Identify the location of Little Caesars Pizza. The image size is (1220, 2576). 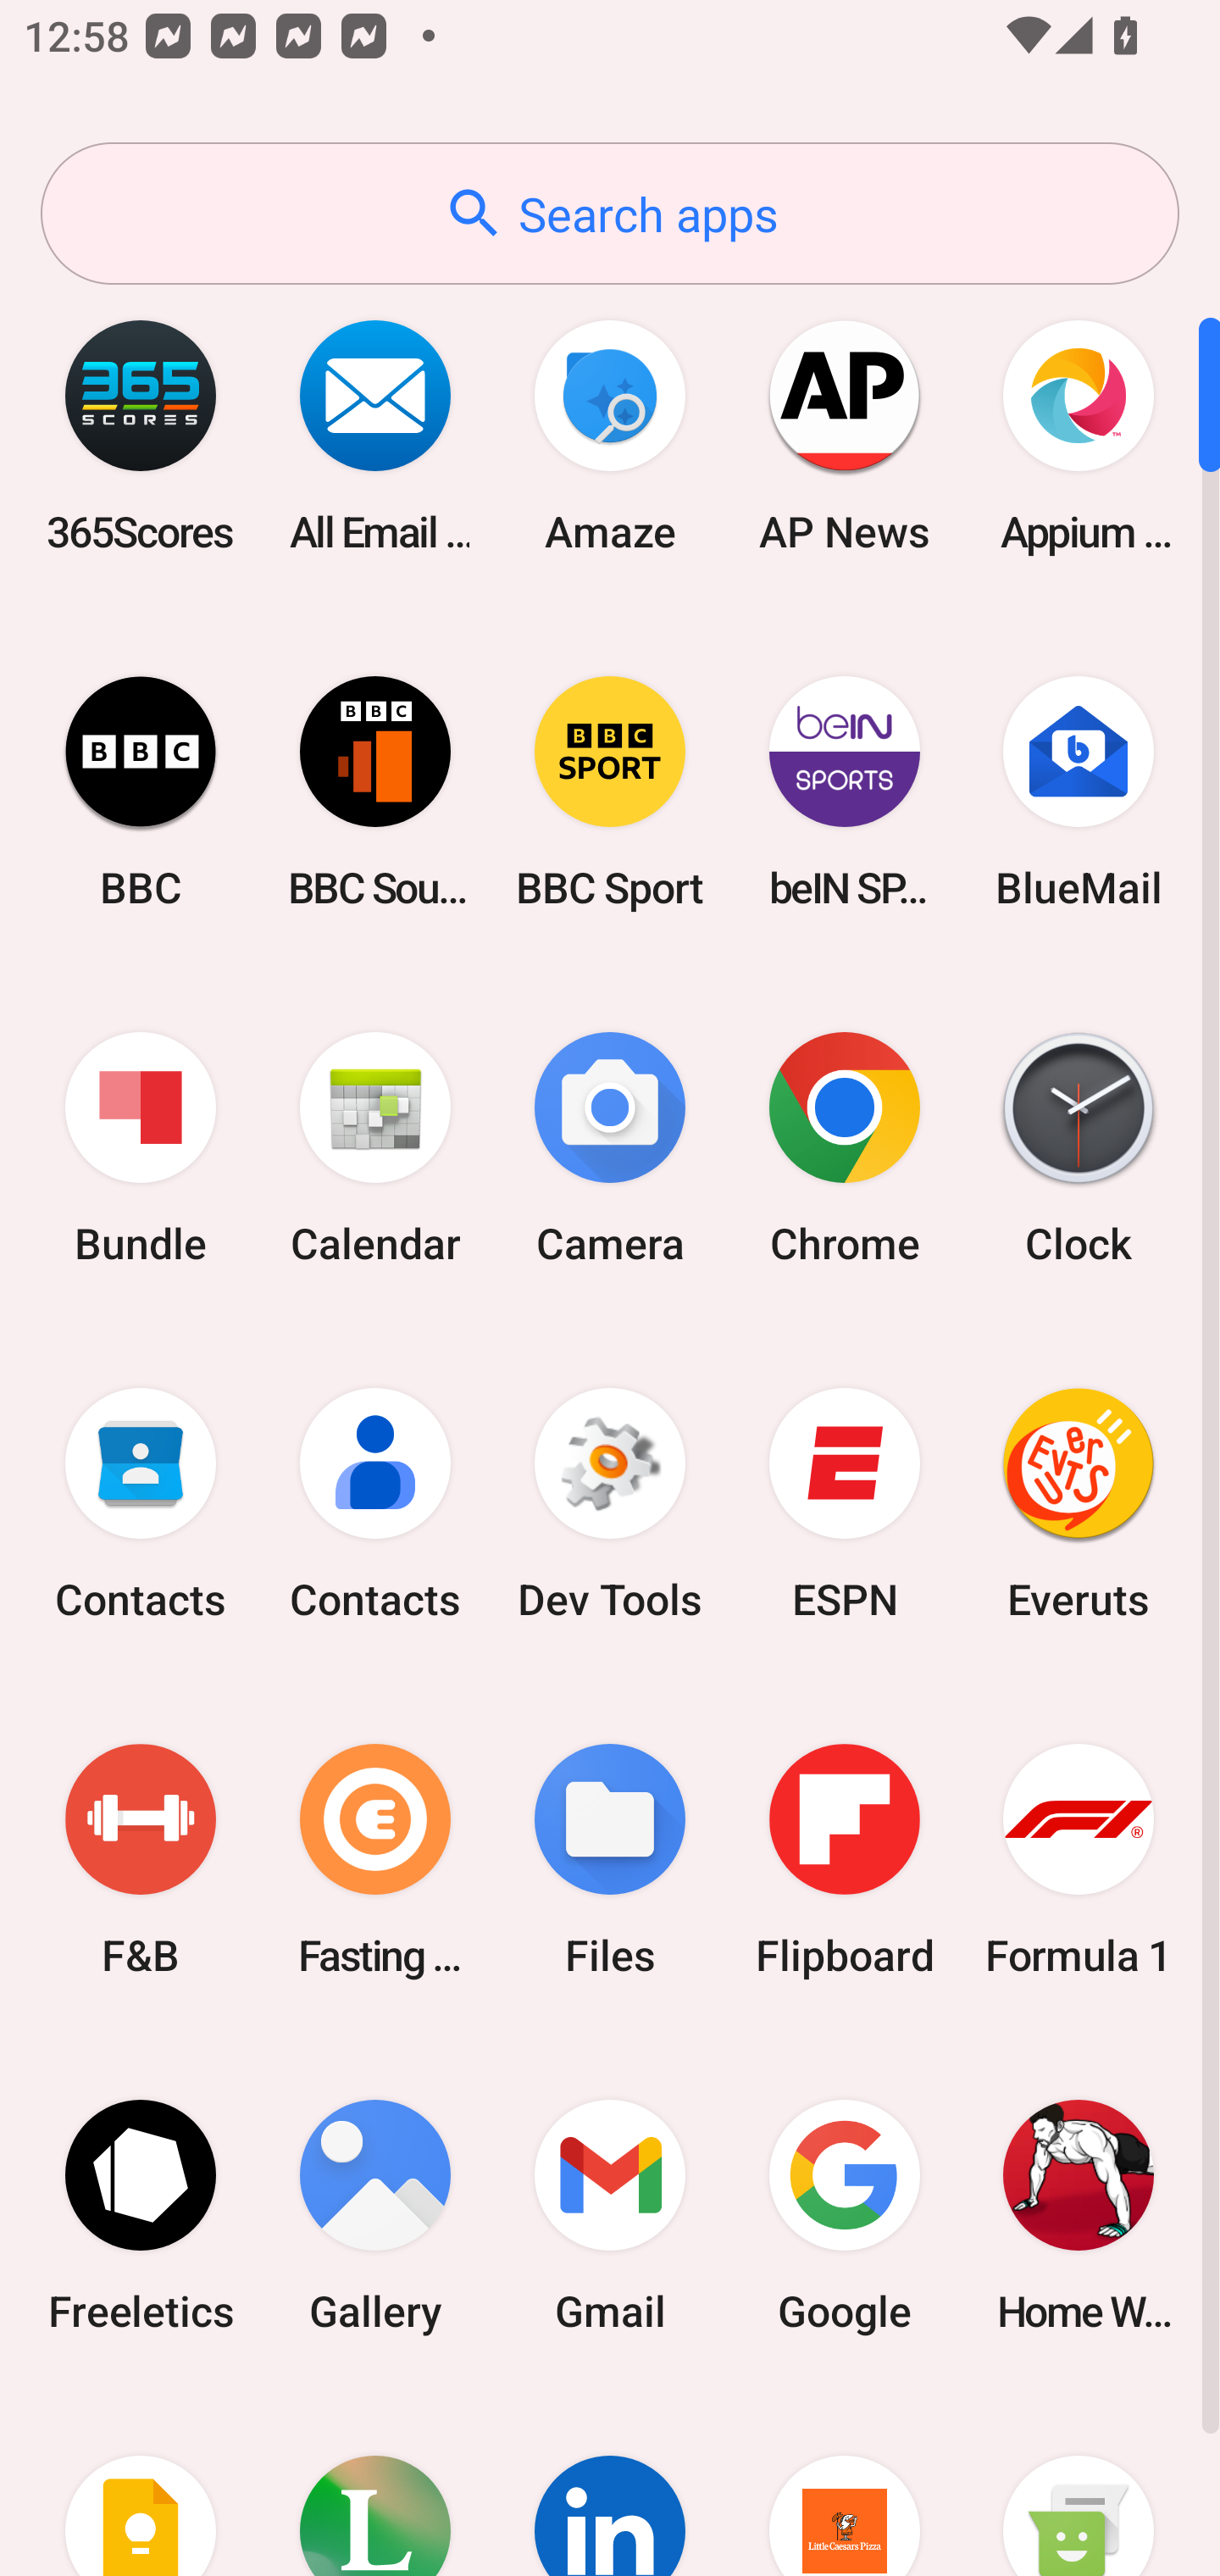
(844, 2484).